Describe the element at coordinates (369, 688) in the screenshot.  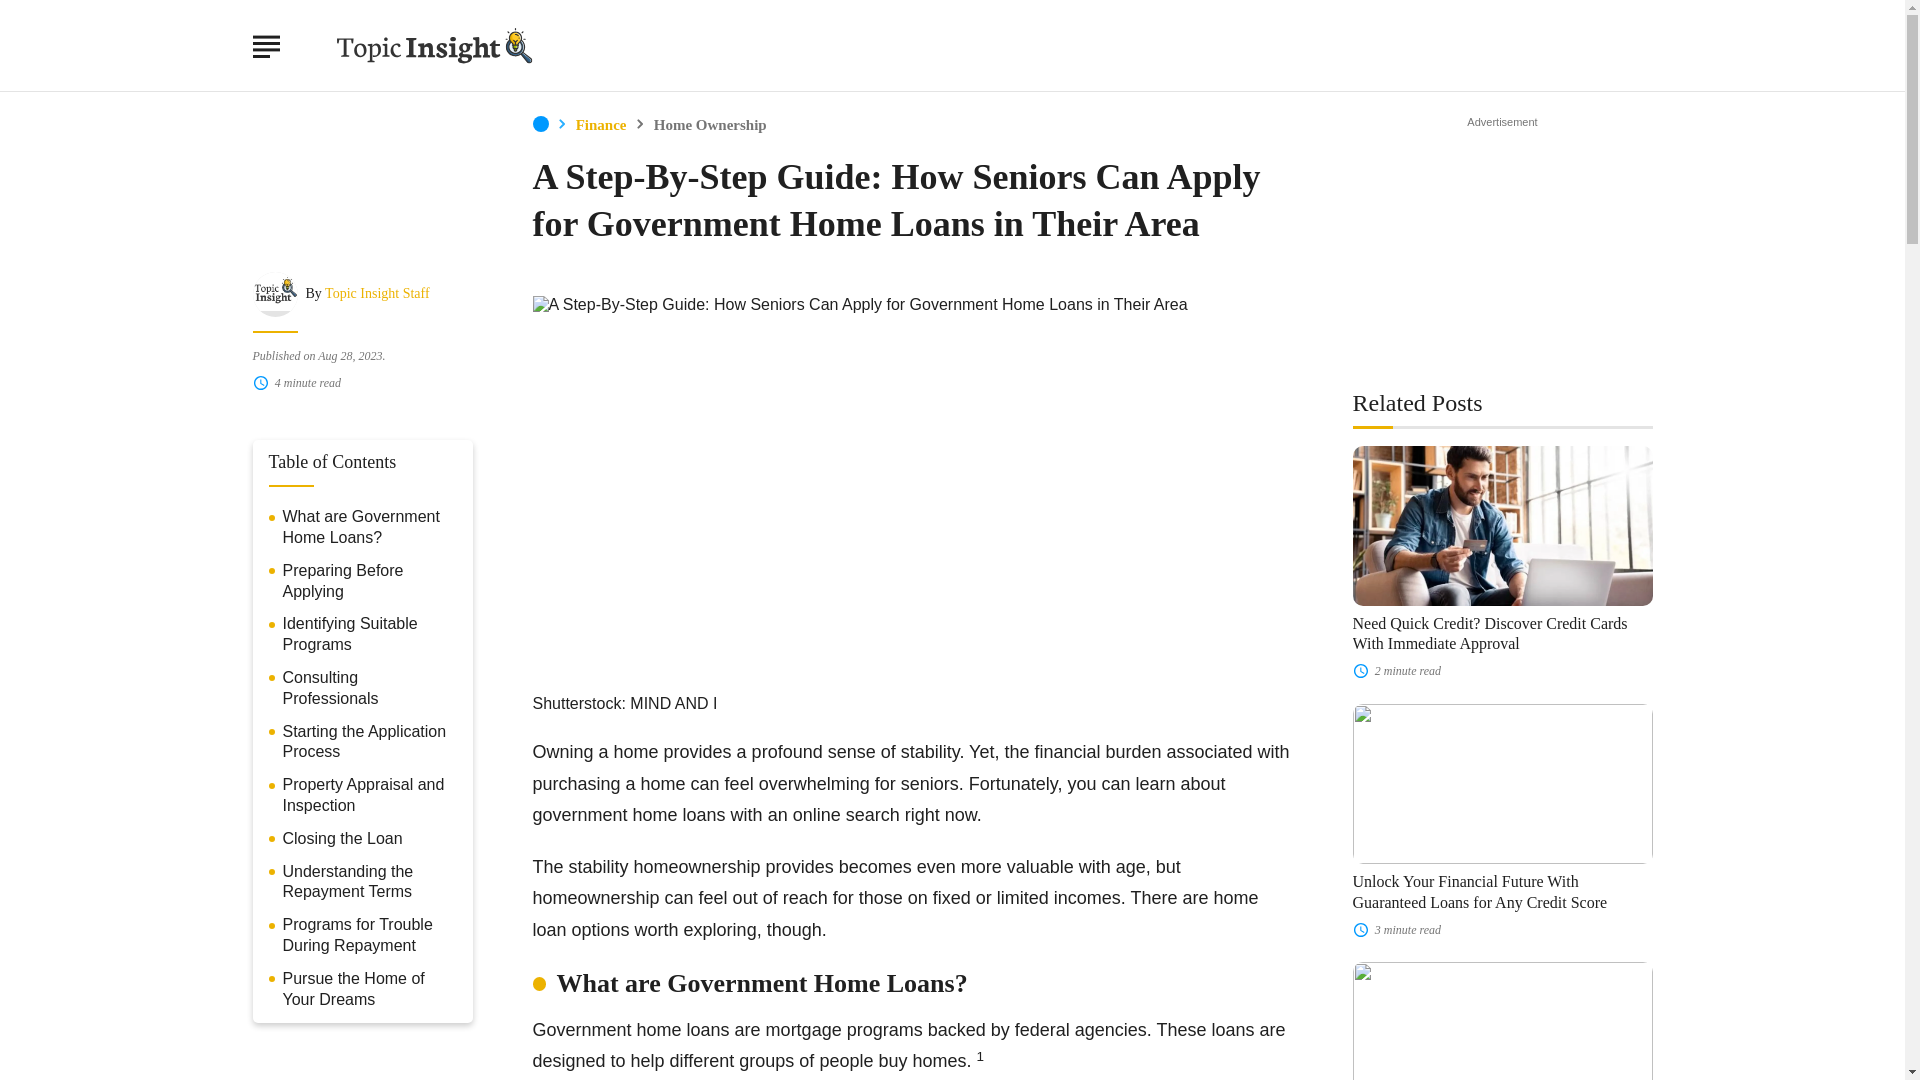
I see `Consulting Professionals` at that location.